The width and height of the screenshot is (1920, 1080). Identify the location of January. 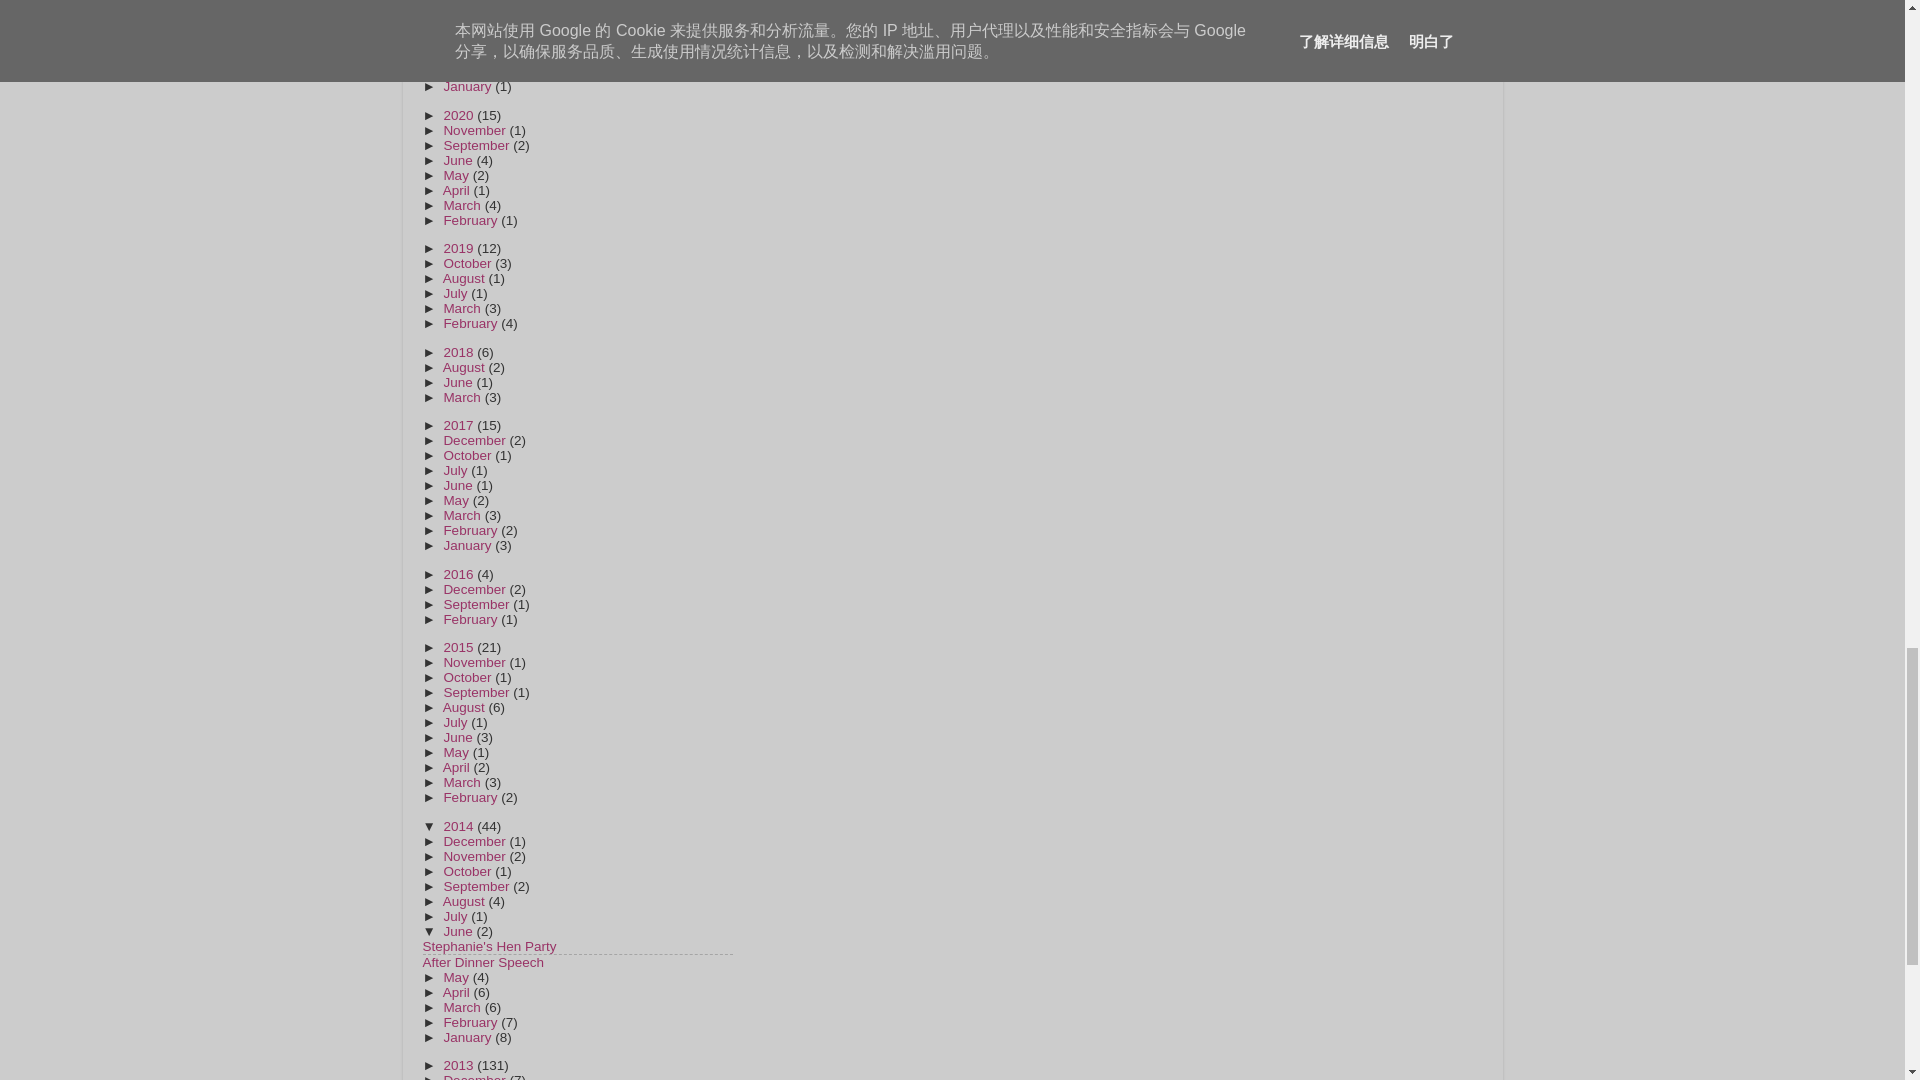
(469, 86).